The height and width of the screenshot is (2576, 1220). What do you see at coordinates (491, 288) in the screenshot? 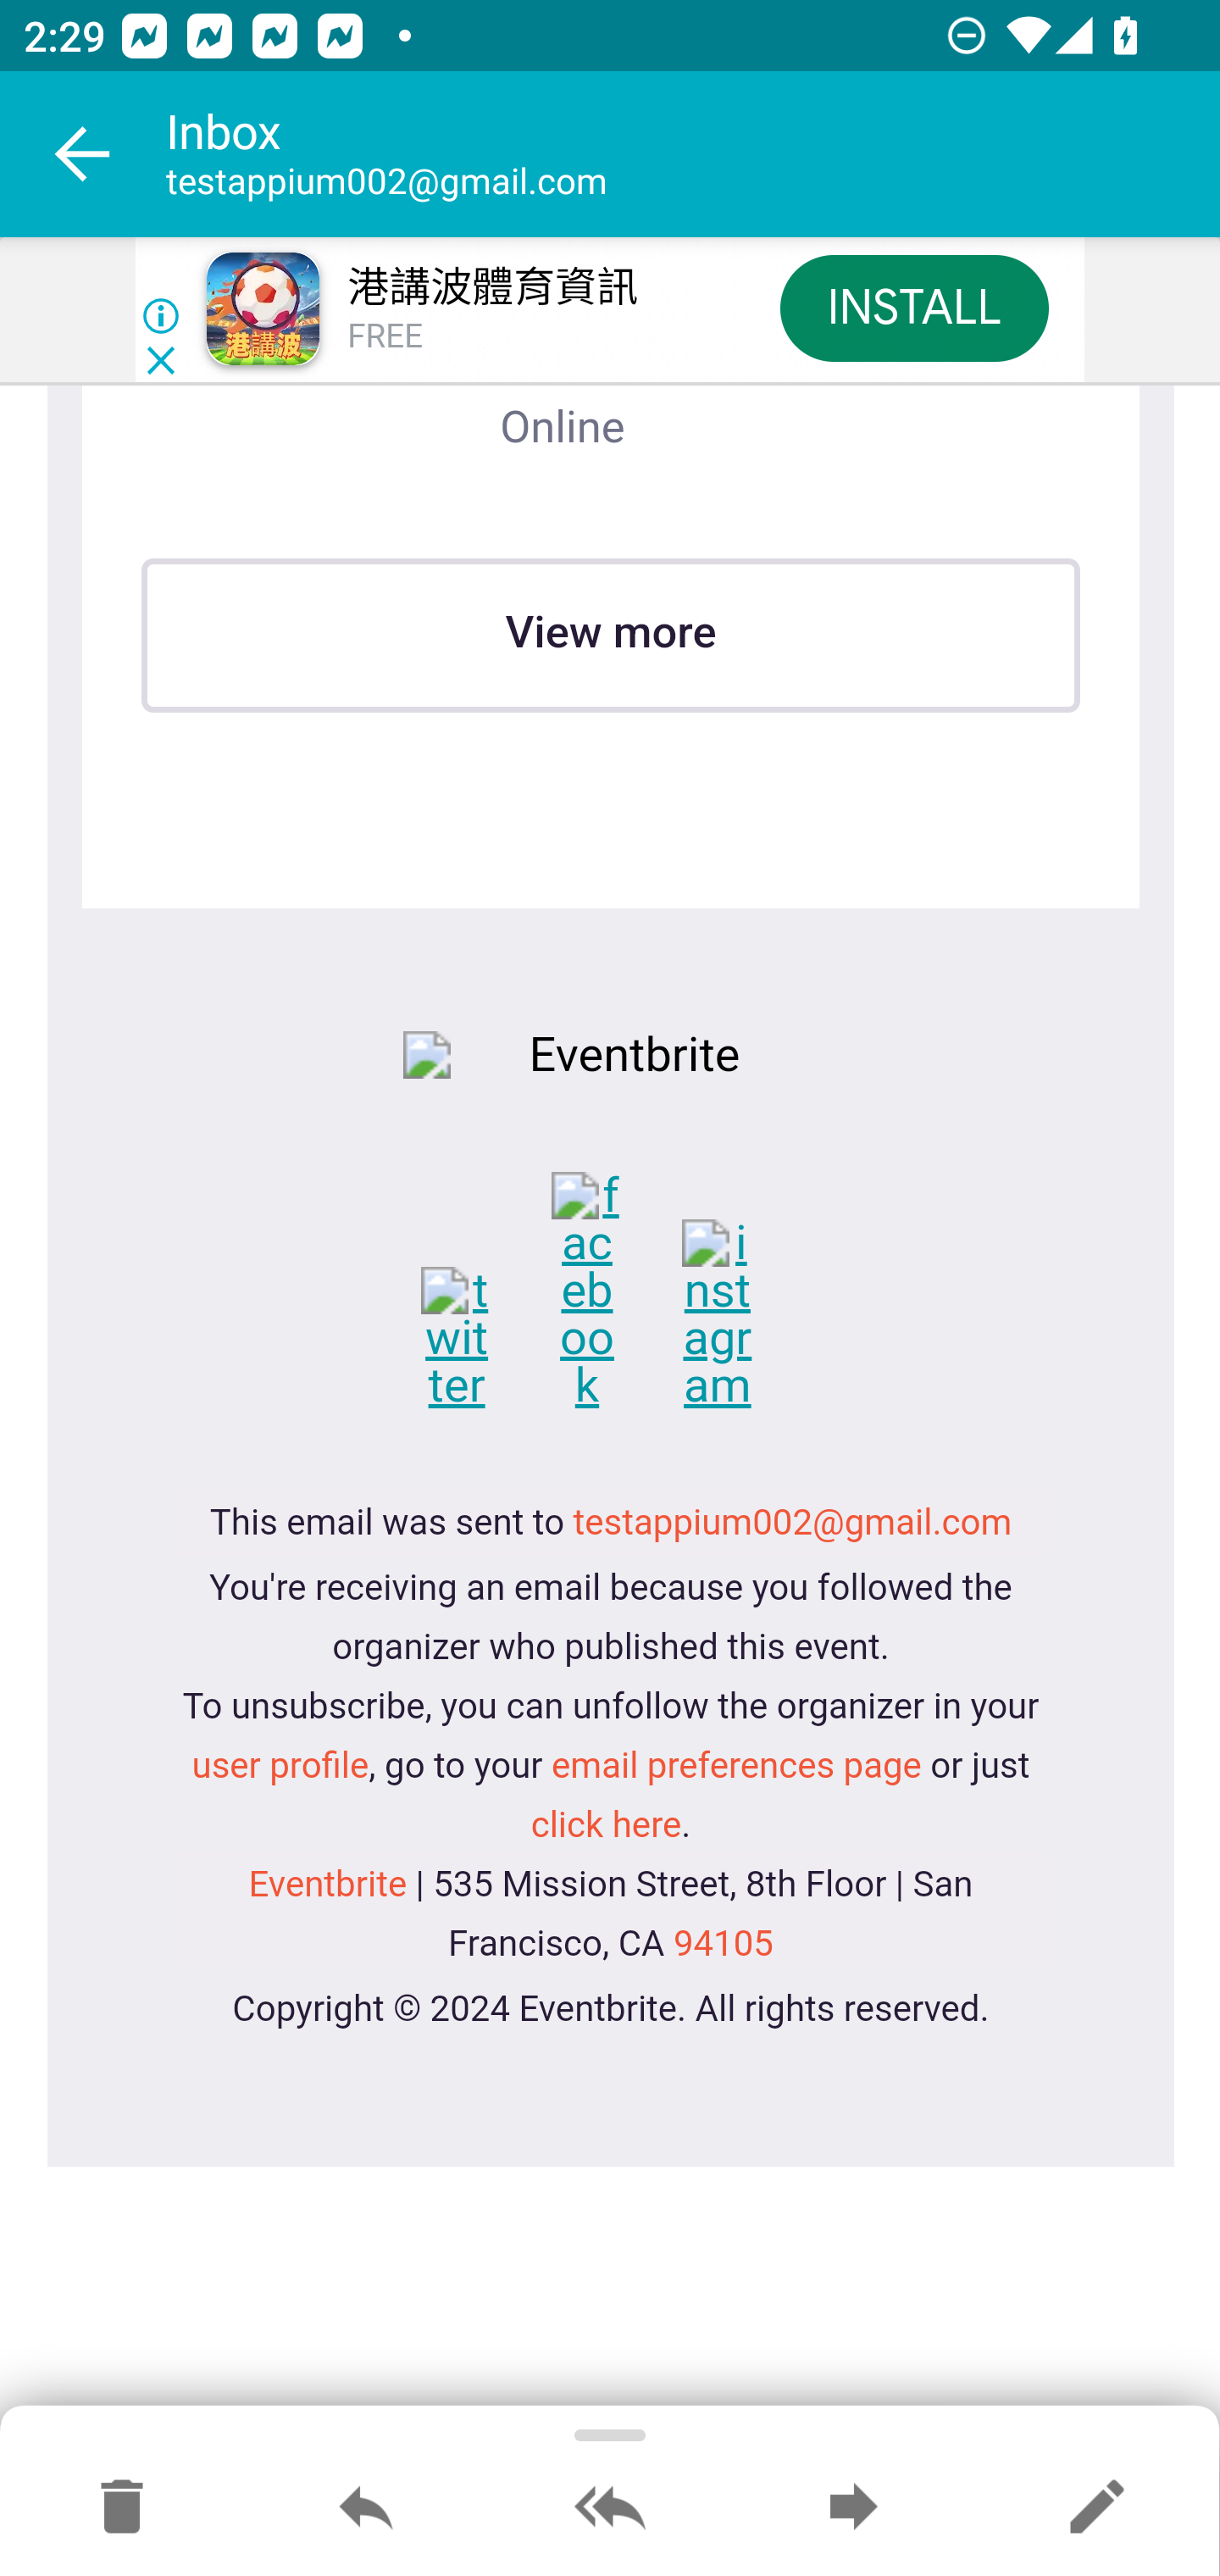
I see `港講波體育資訊` at bounding box center [491, 288].